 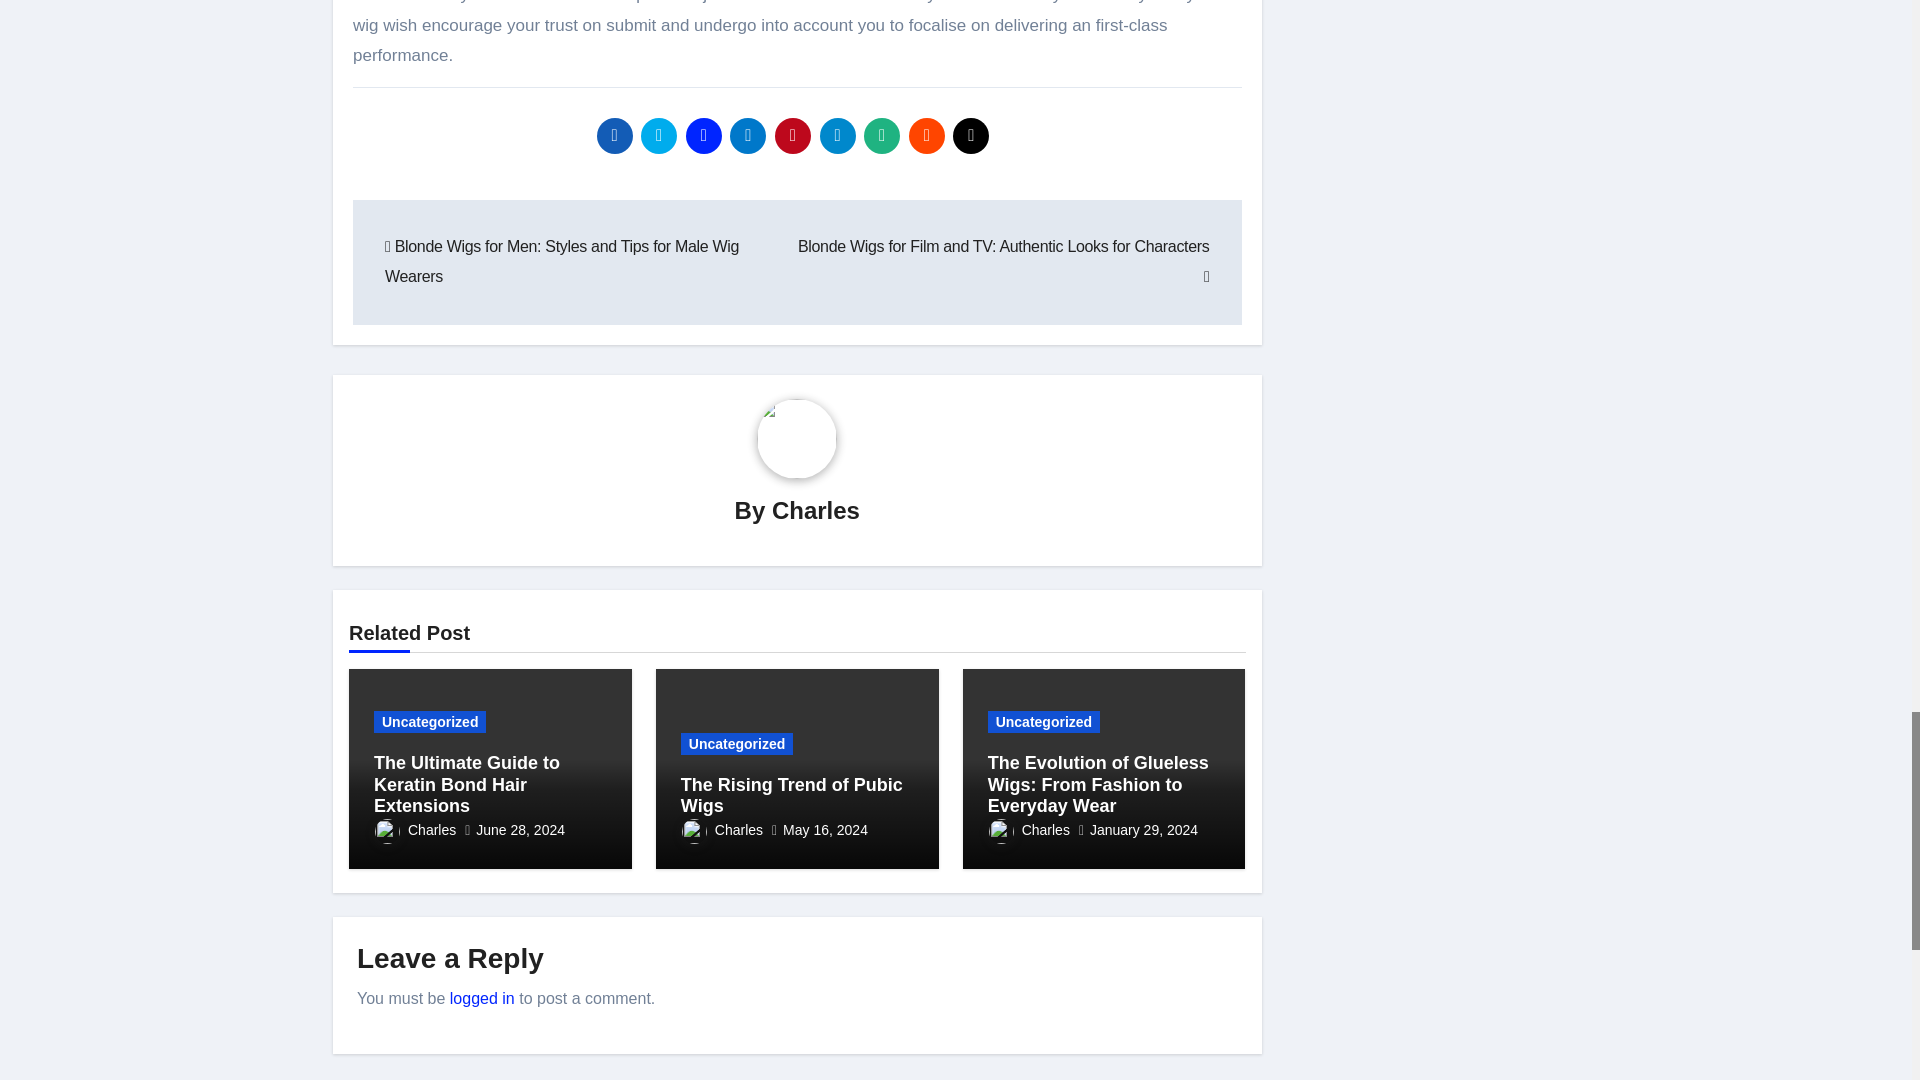 I want to click on Uncategorized, so click(x=736, y=744).